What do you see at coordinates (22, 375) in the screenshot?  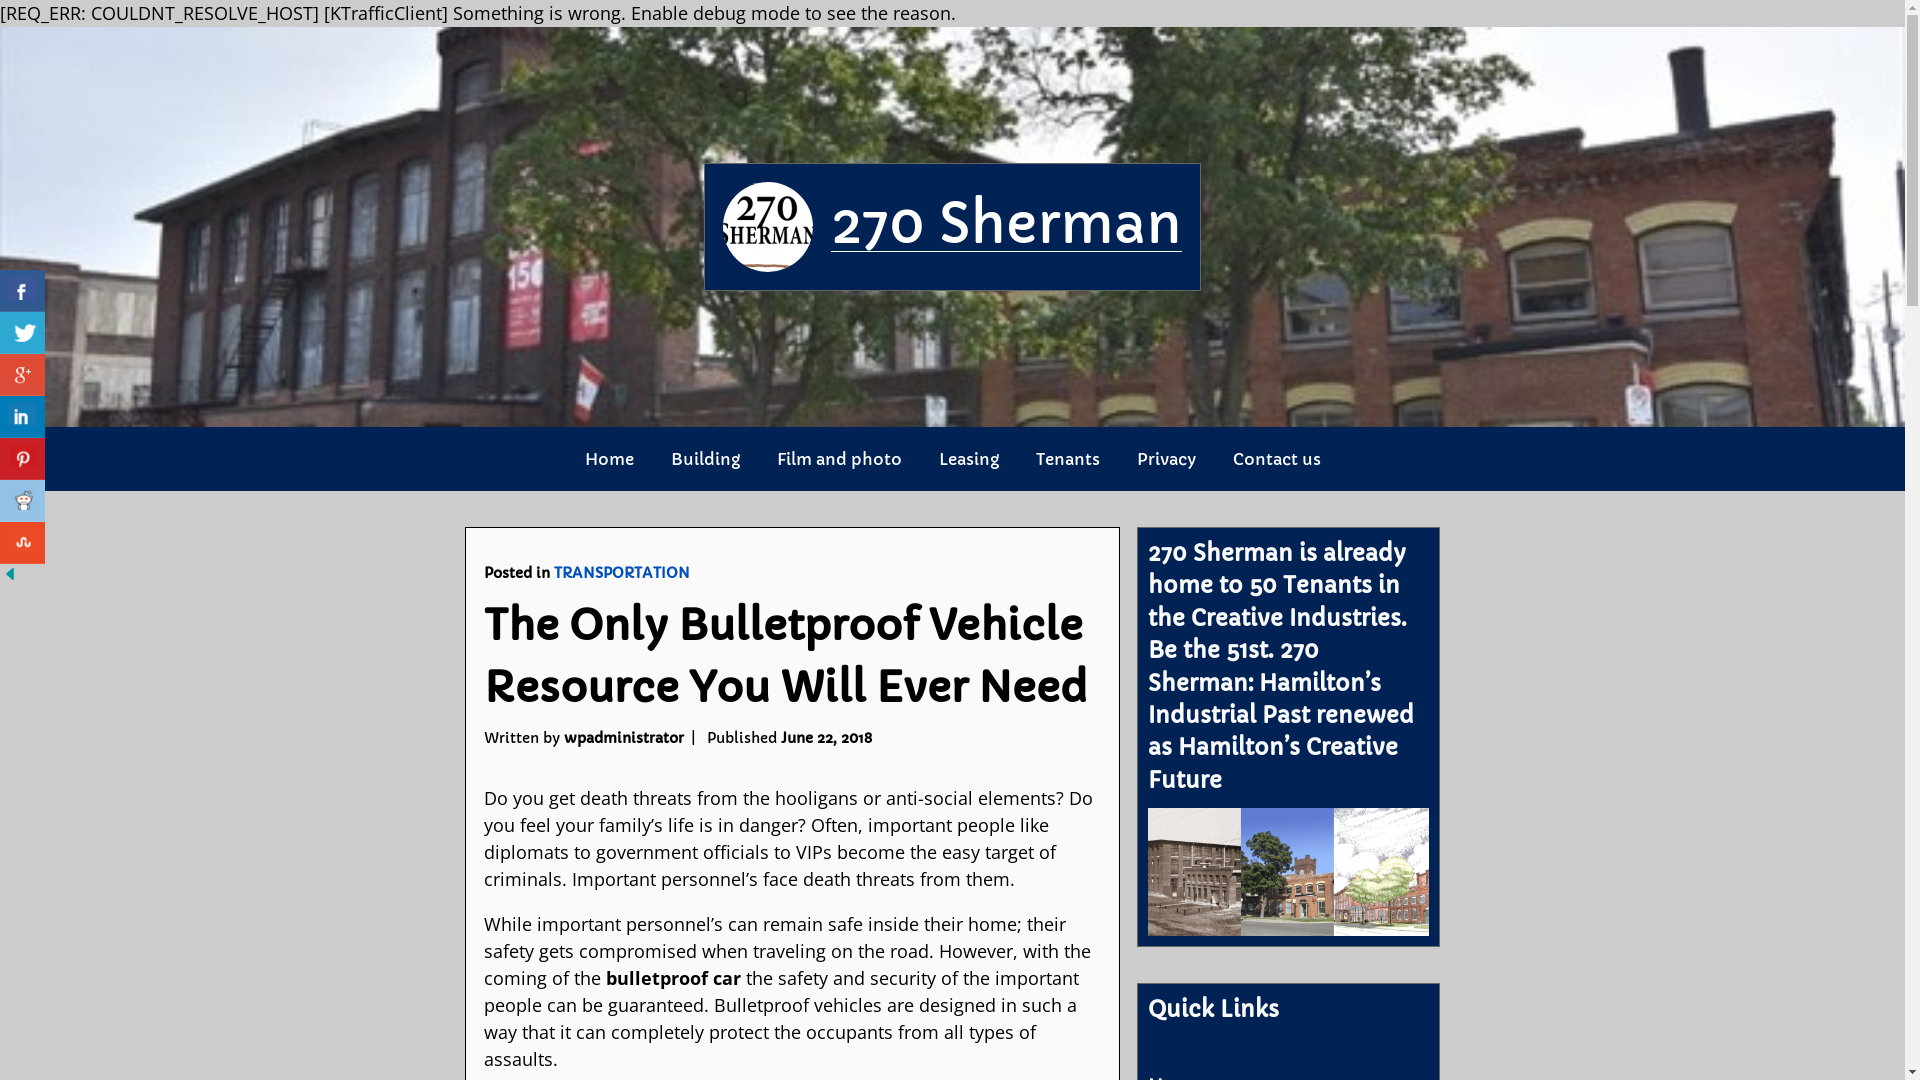 I see `Share On Google Plus` at bounding box center [22, 375].